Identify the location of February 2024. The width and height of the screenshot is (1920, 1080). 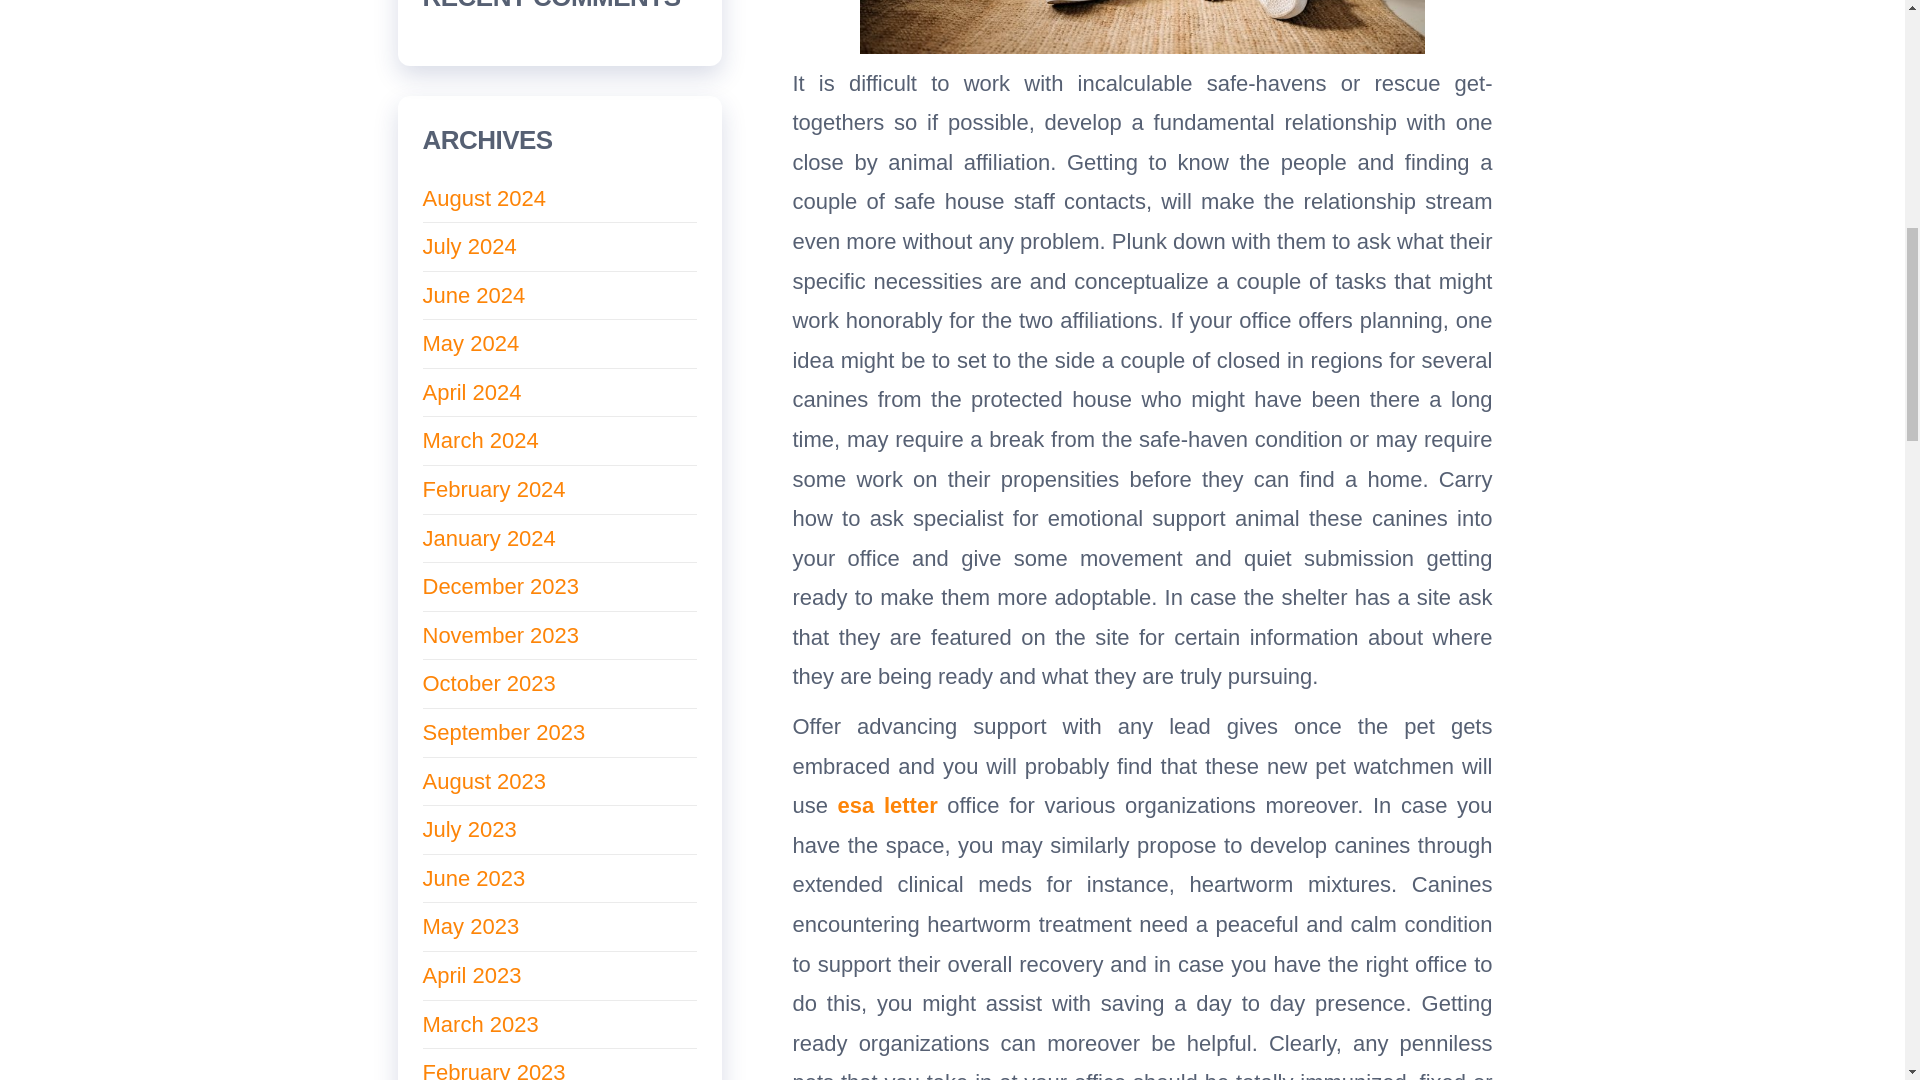
(493, 490).